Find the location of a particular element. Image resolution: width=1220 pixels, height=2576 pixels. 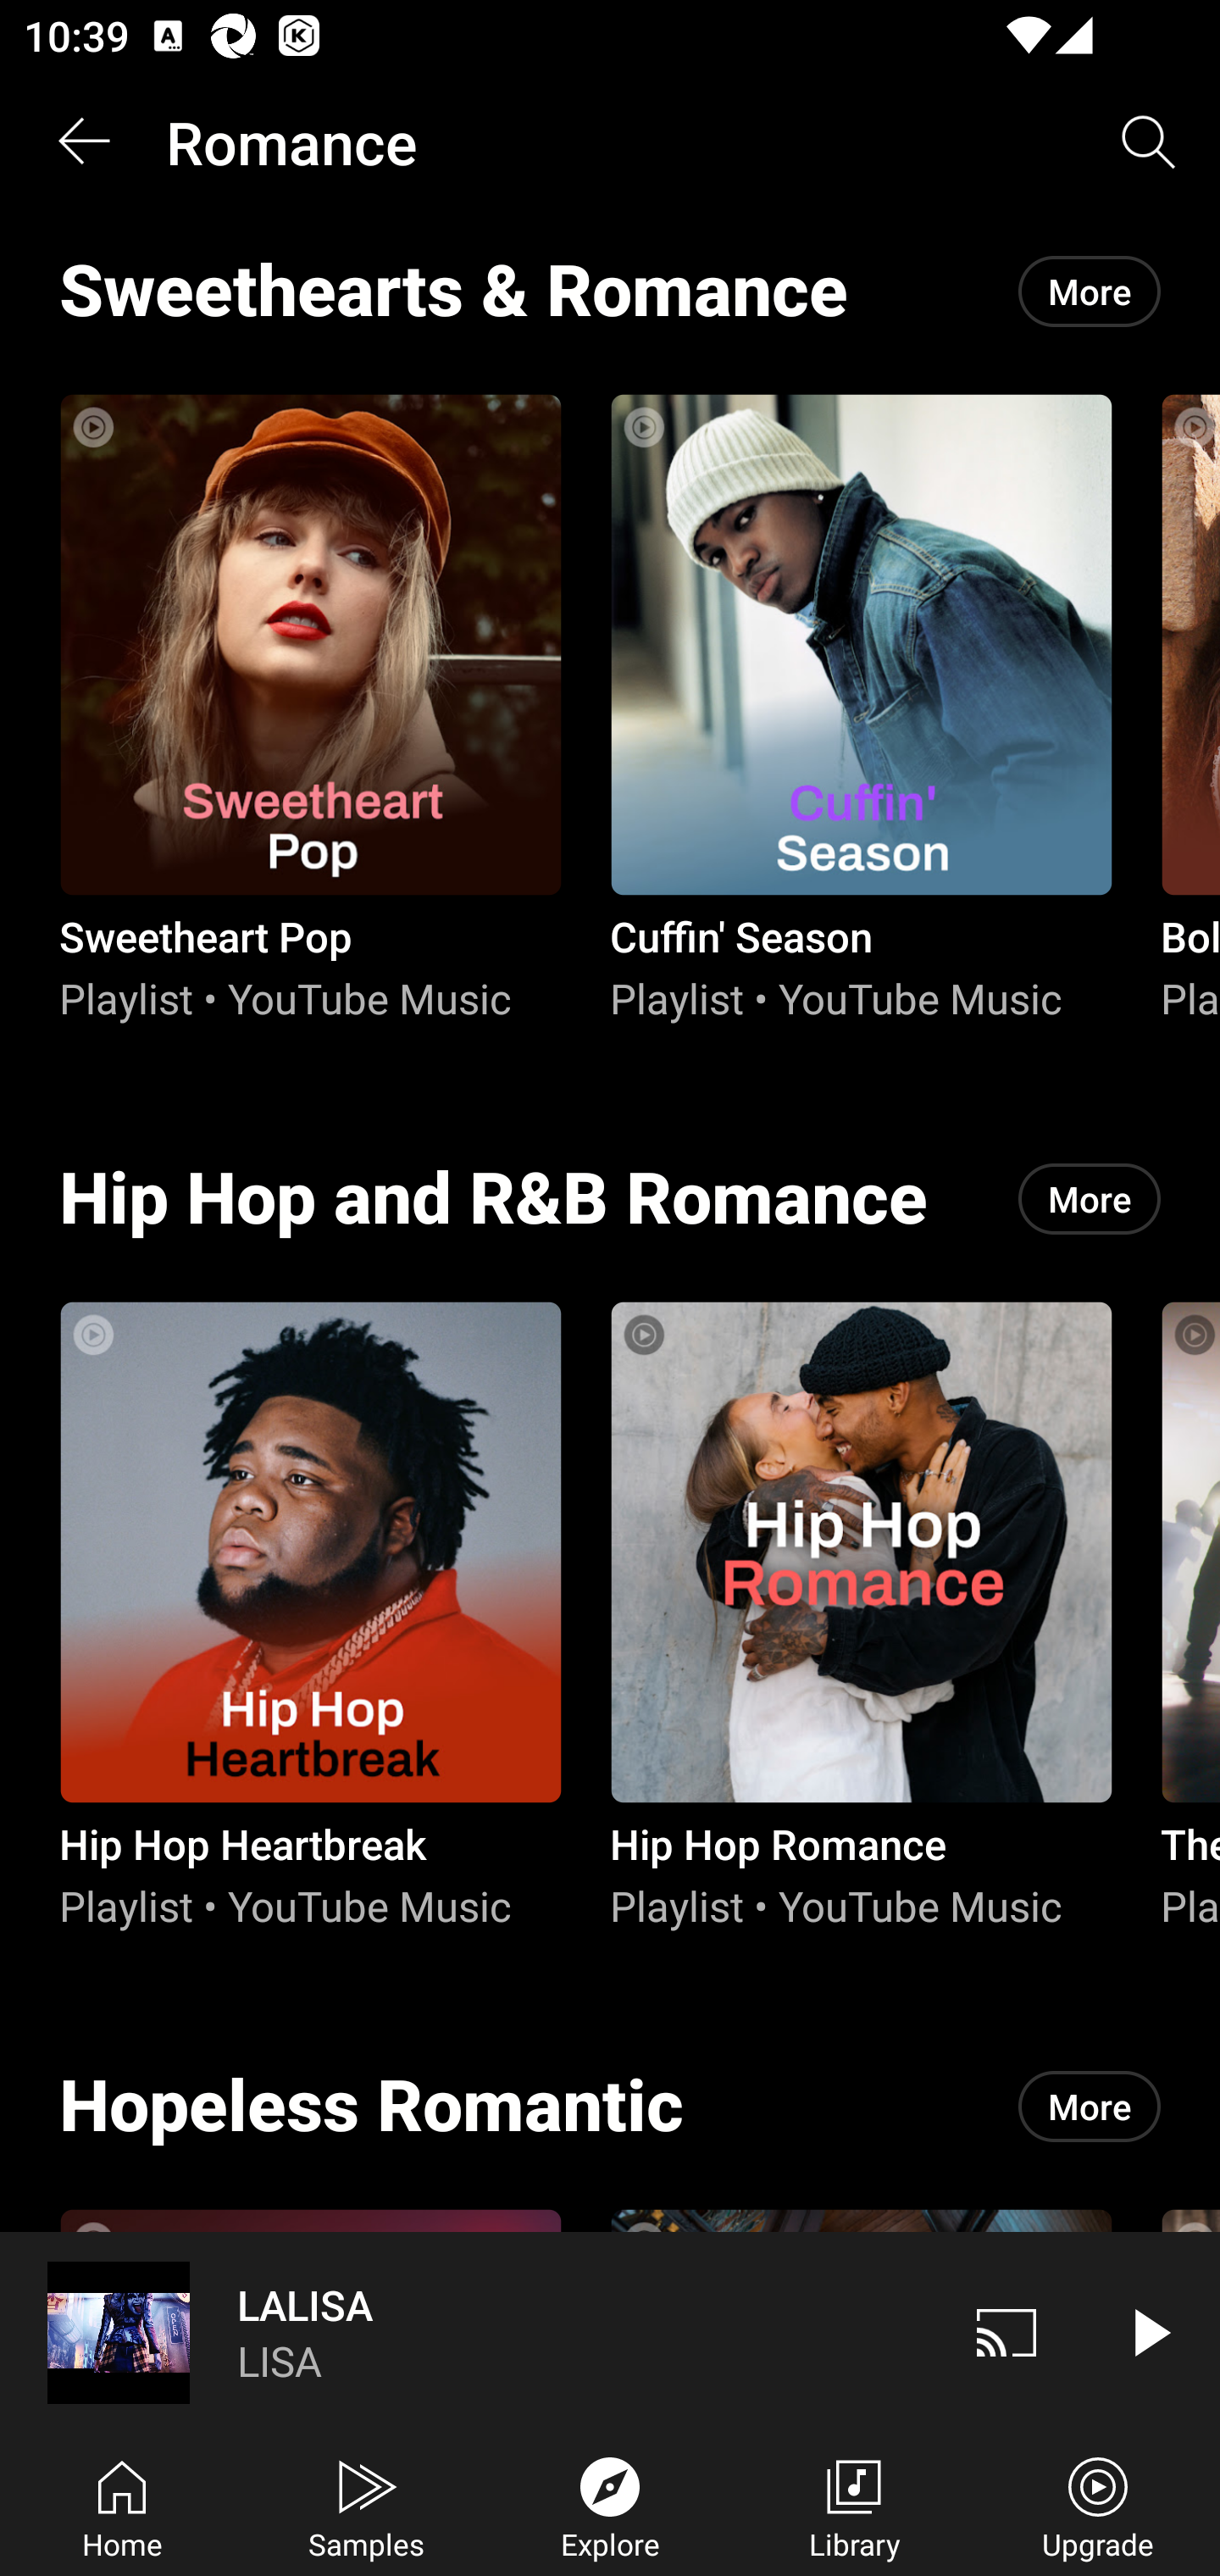

Home is located at coordinates (122, 2505).